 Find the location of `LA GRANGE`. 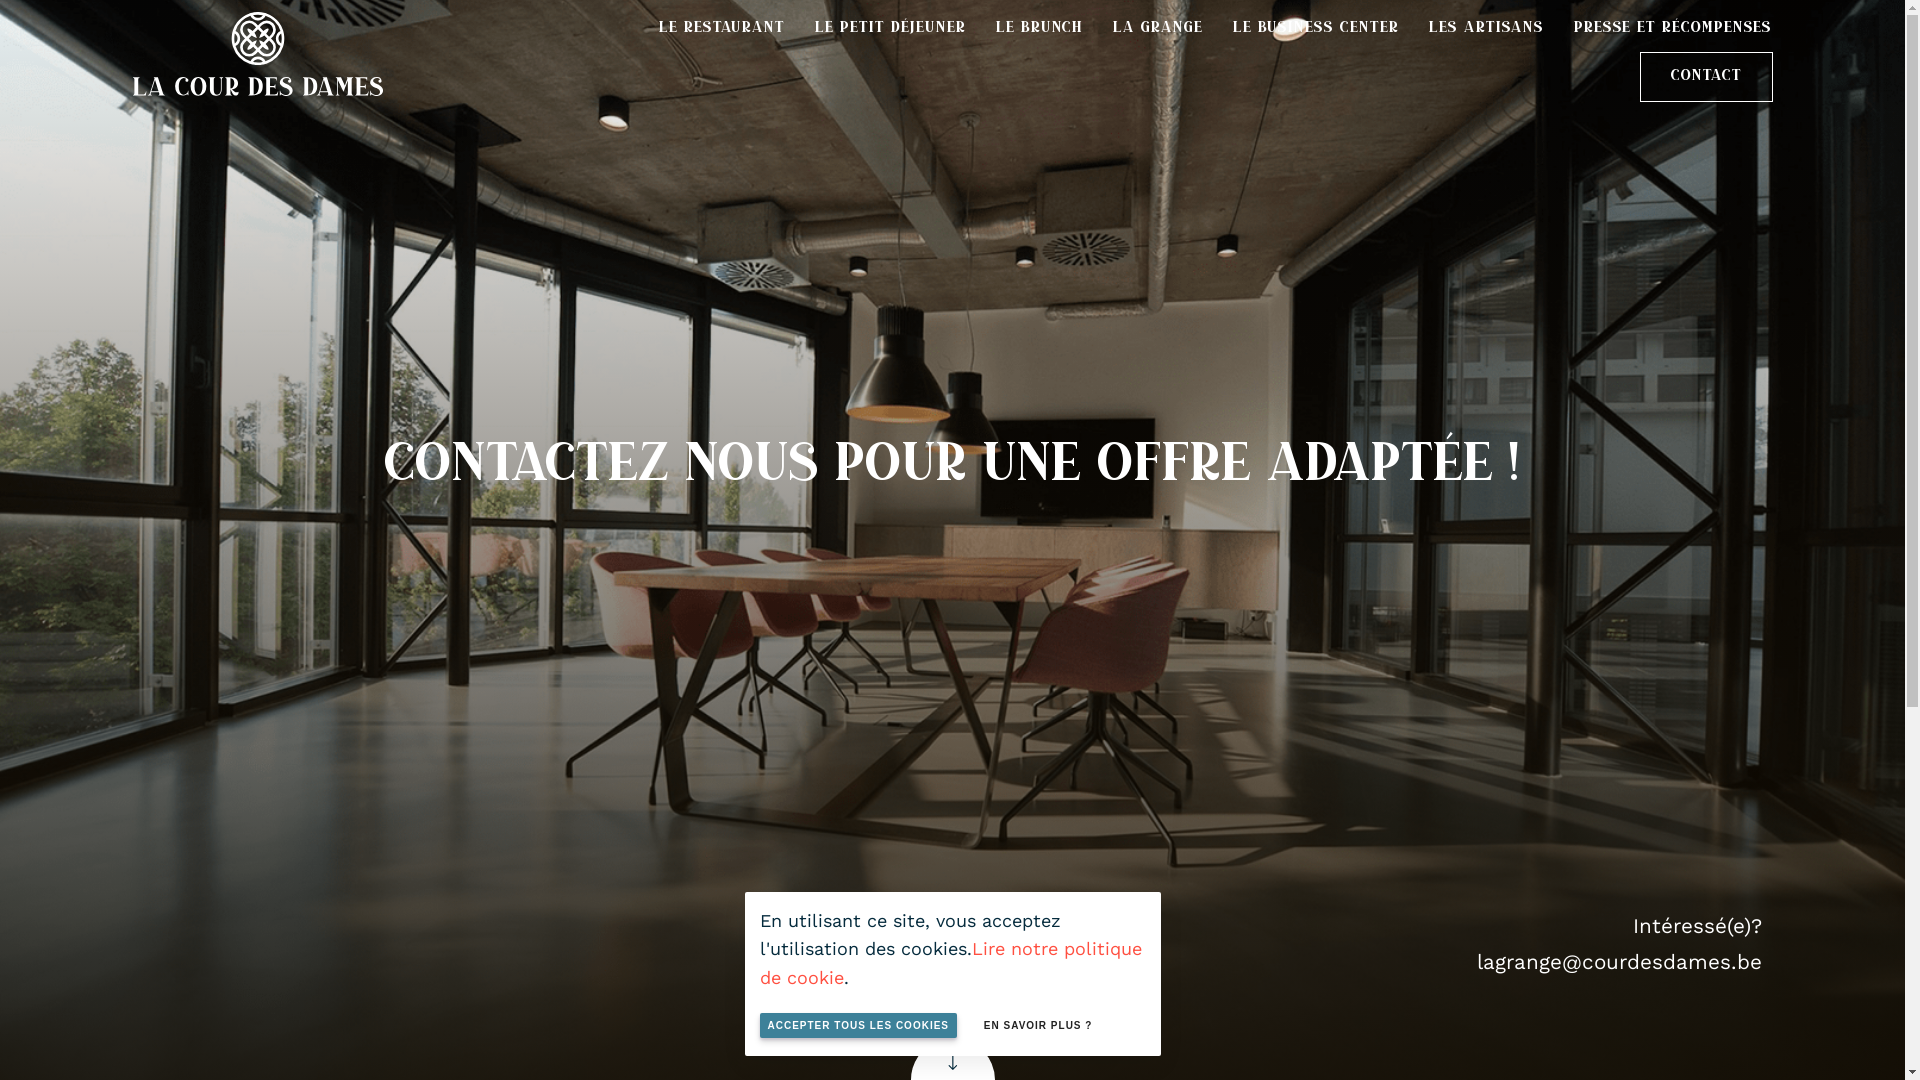

LA GRANGE is located at coordinates (1158, 28).